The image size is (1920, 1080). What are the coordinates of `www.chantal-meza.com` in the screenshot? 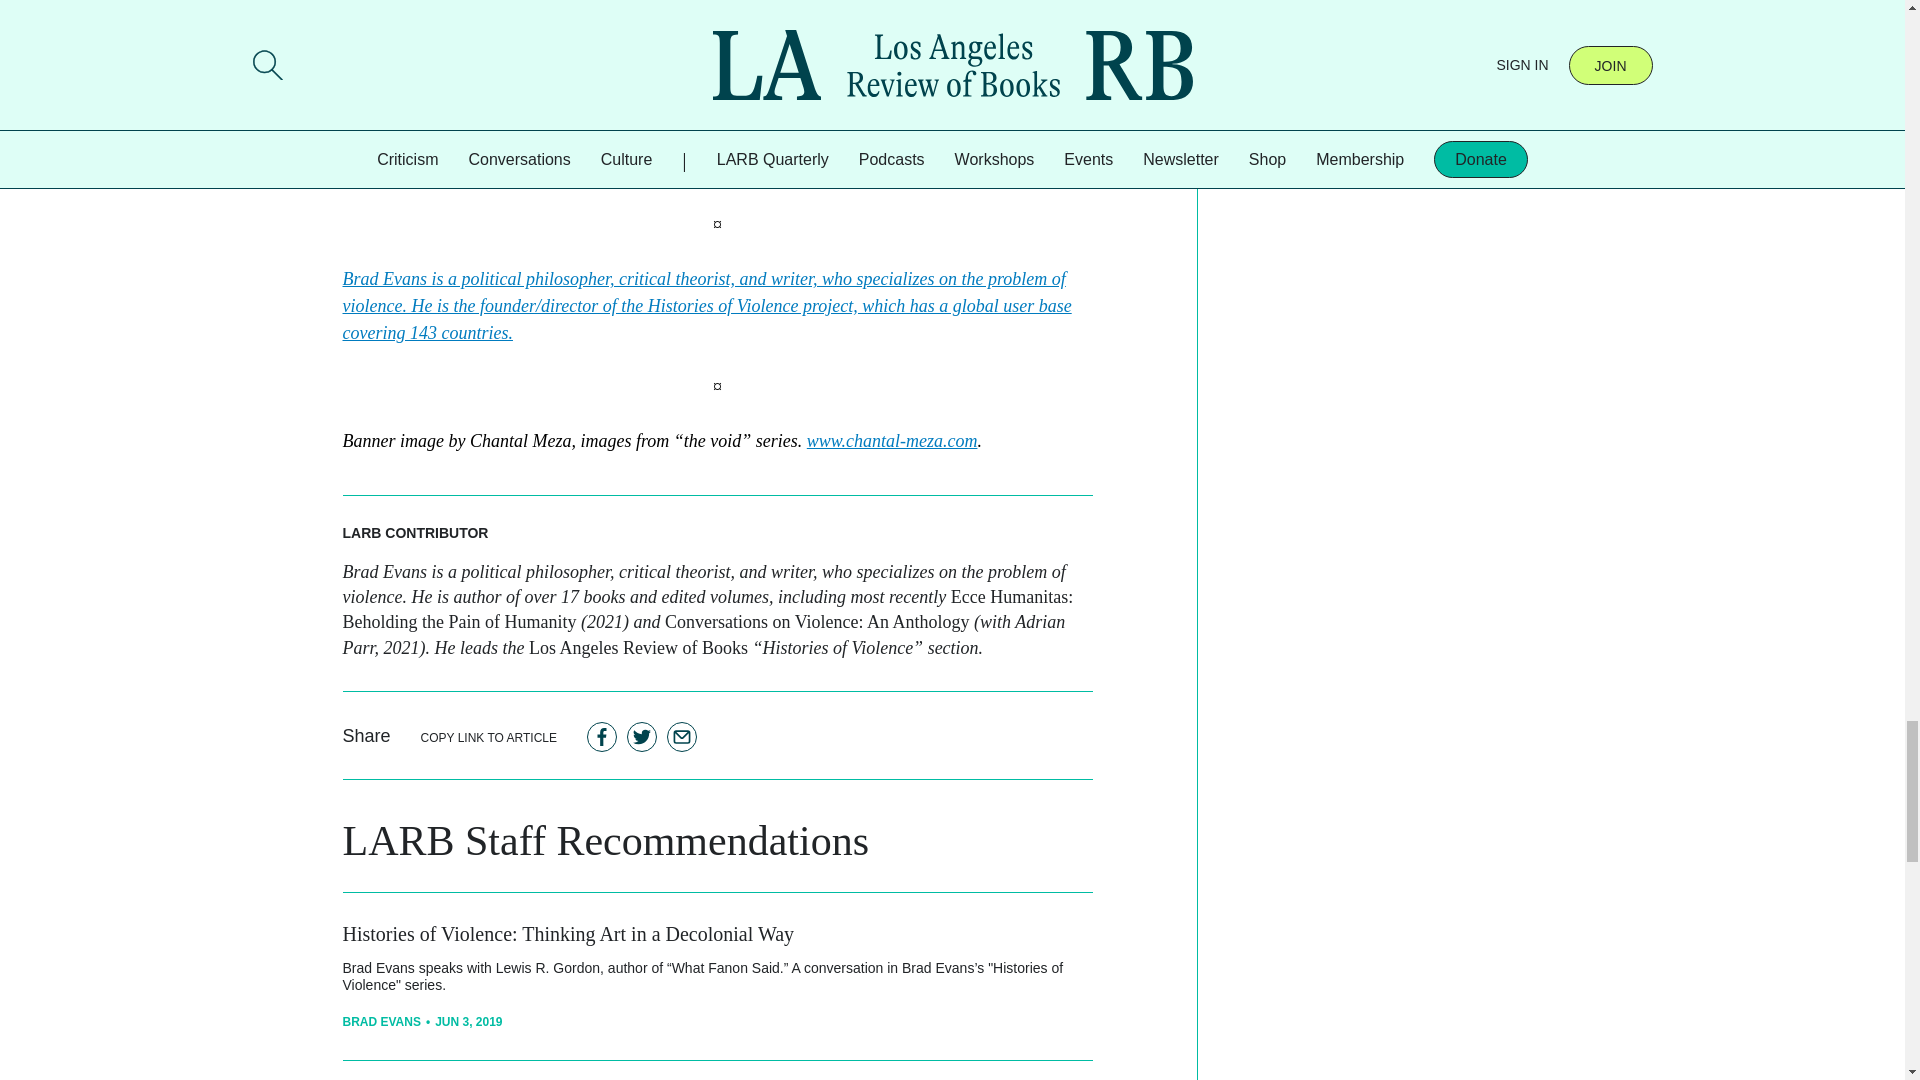 It's located at (892, 440).